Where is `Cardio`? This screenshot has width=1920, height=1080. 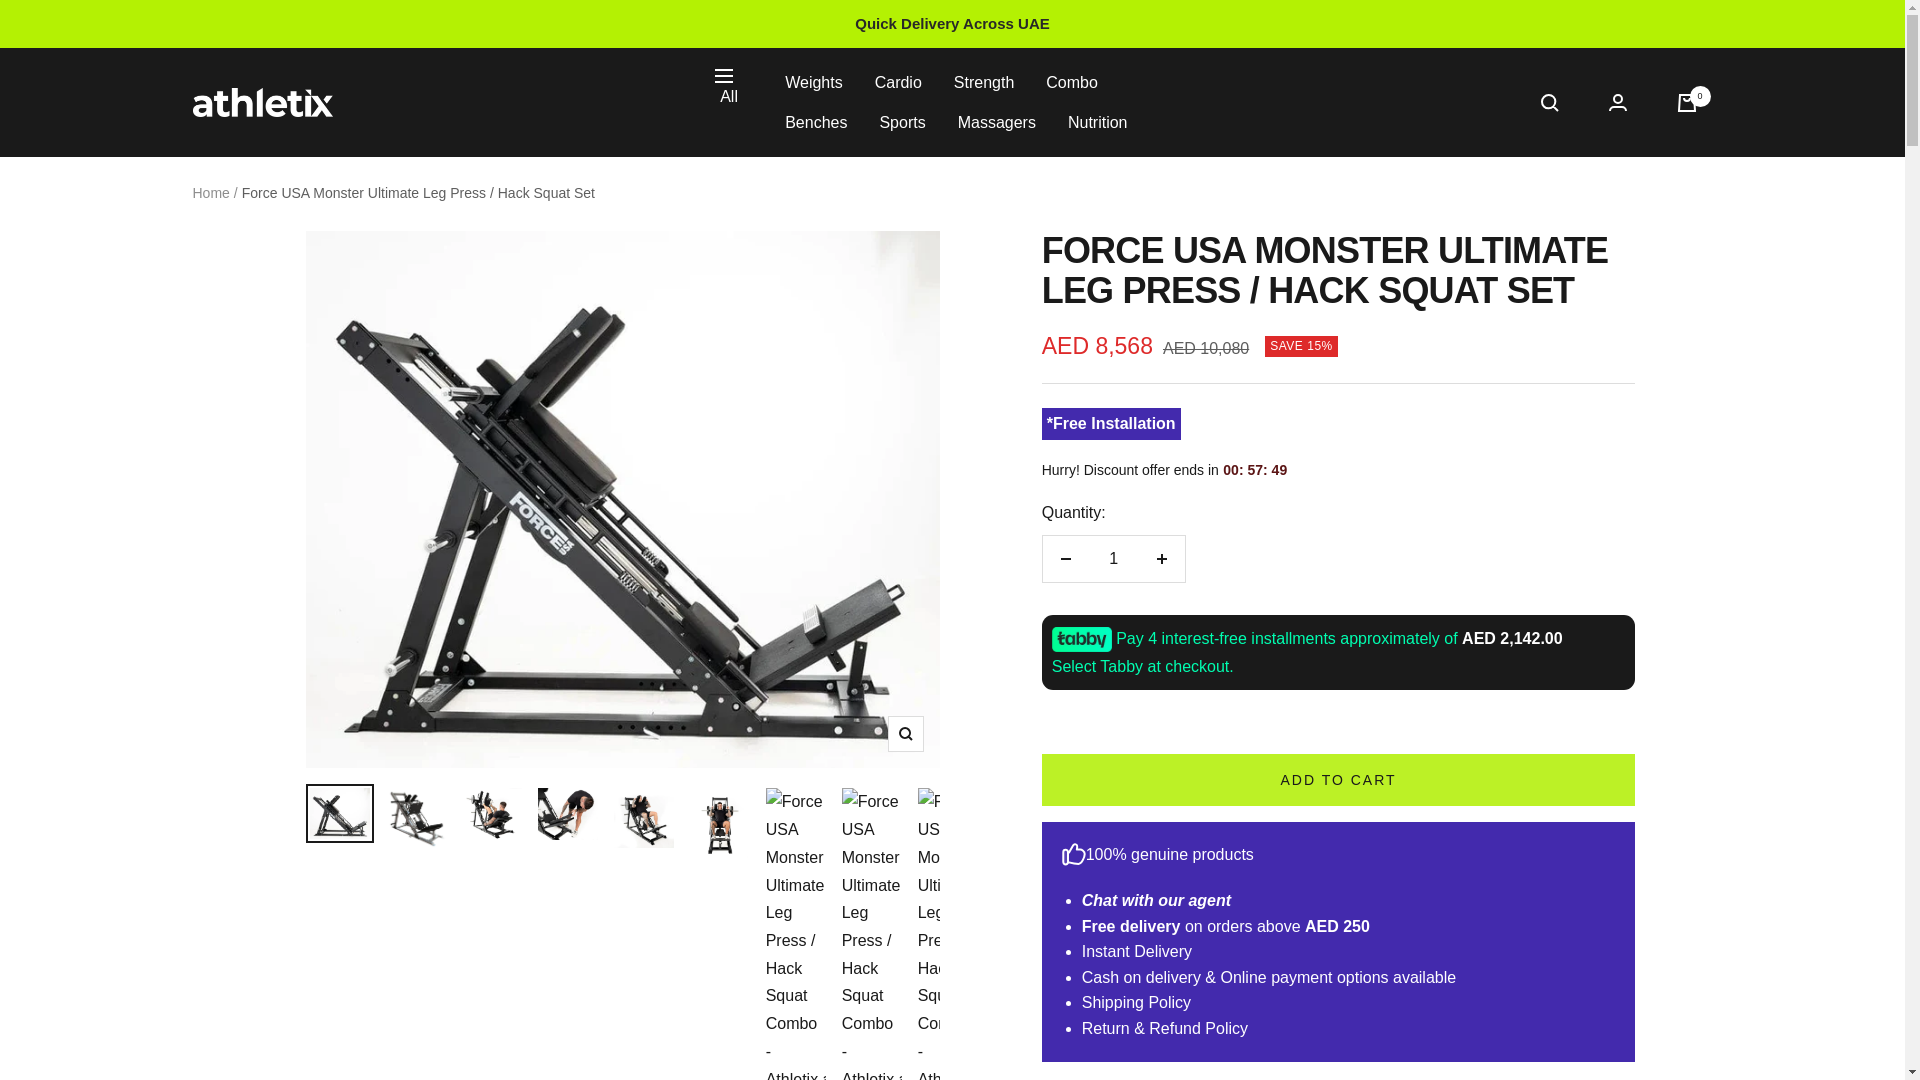 Cardio is located at coordinates (898, 83).